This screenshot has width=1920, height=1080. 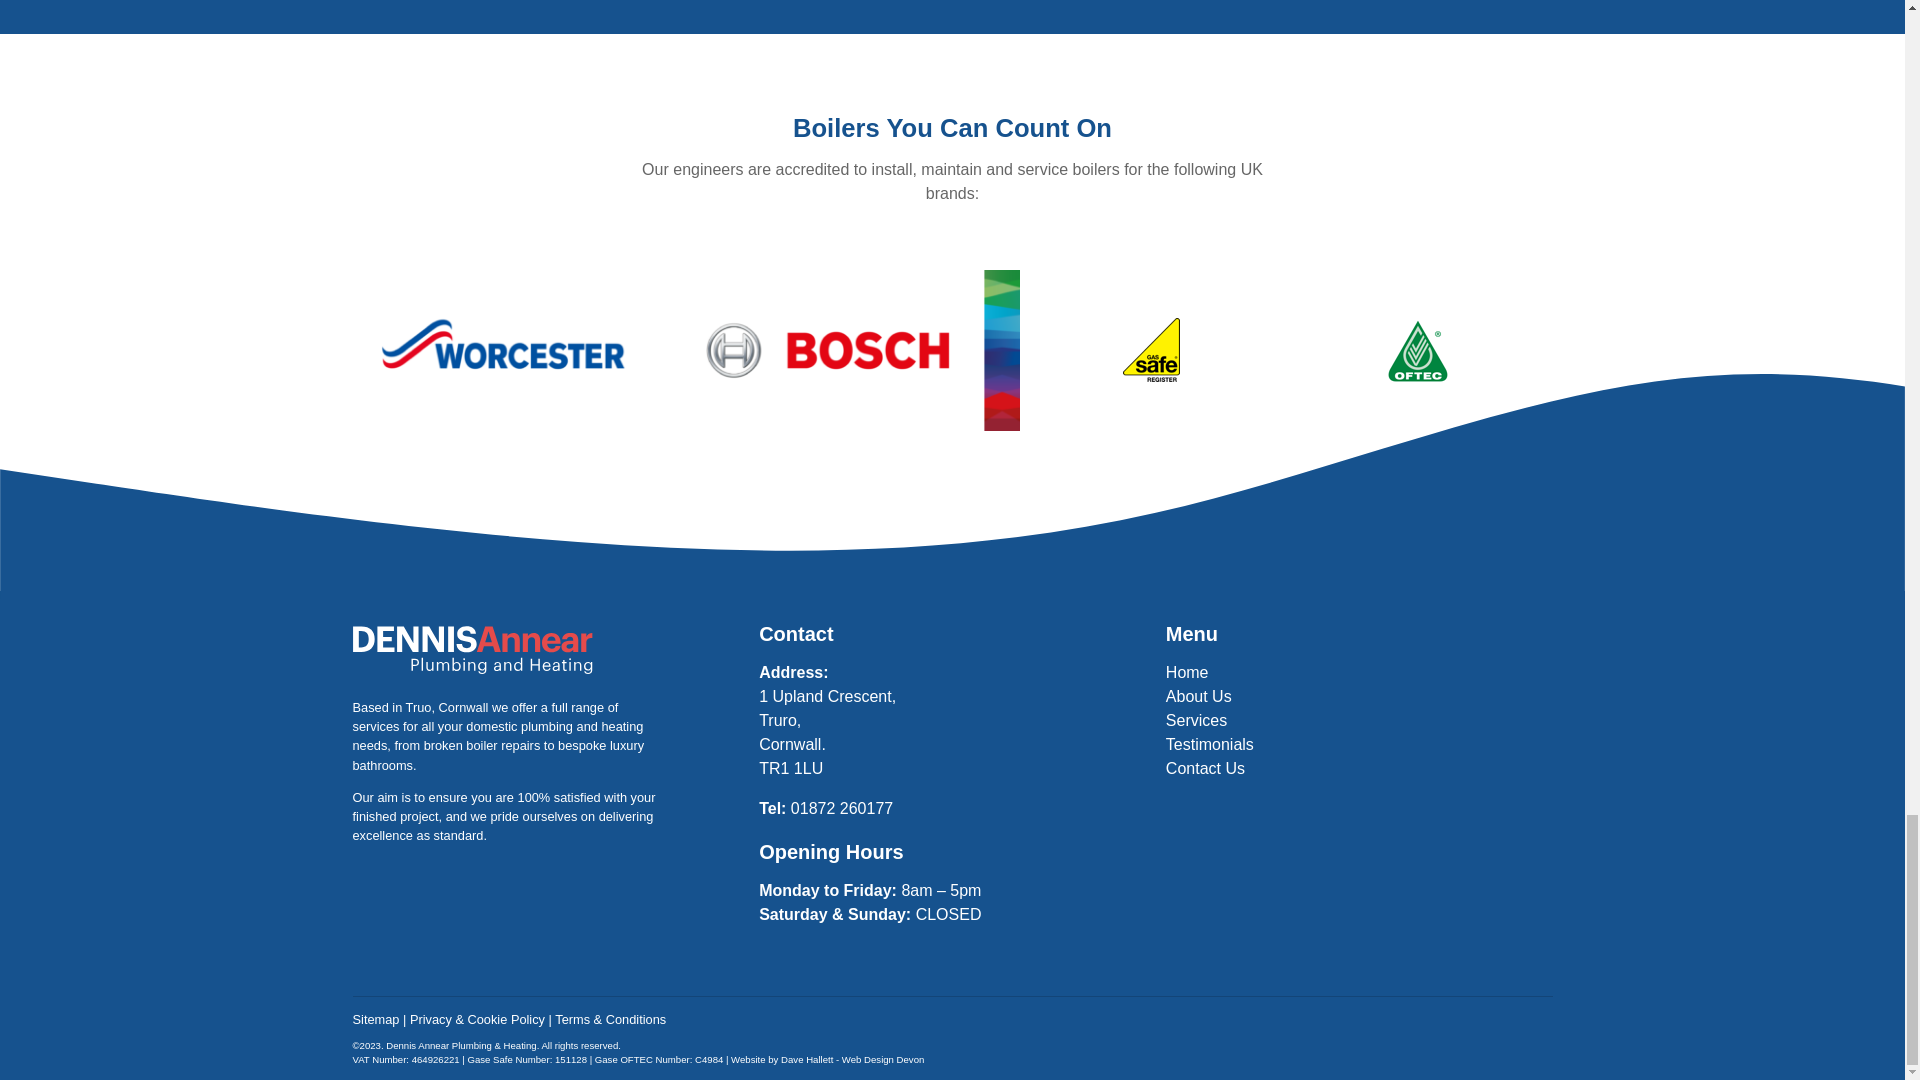 What do you see at coordinates (1198, 696) in the screenshot?
I see `About Us` at bounding box center [1198, 696].